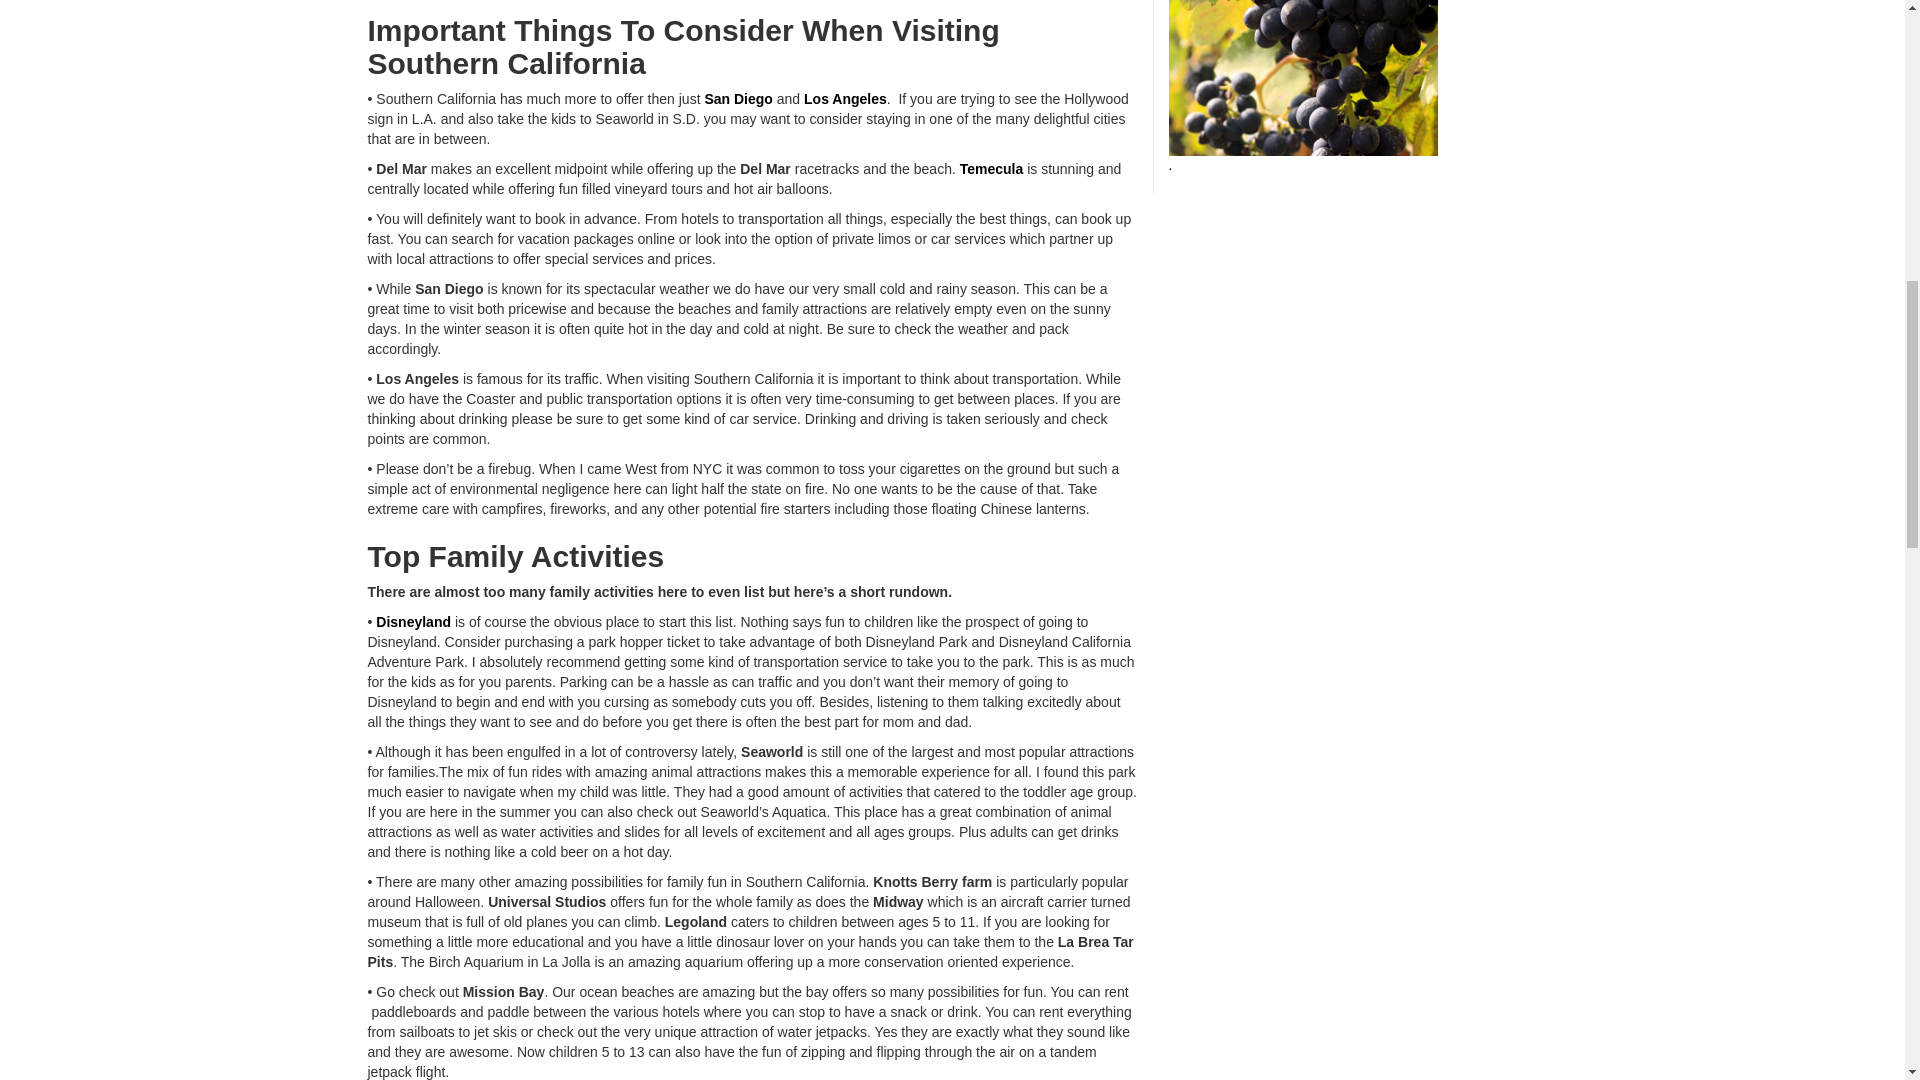  I want to click on Disneyland, so click(414, 622).